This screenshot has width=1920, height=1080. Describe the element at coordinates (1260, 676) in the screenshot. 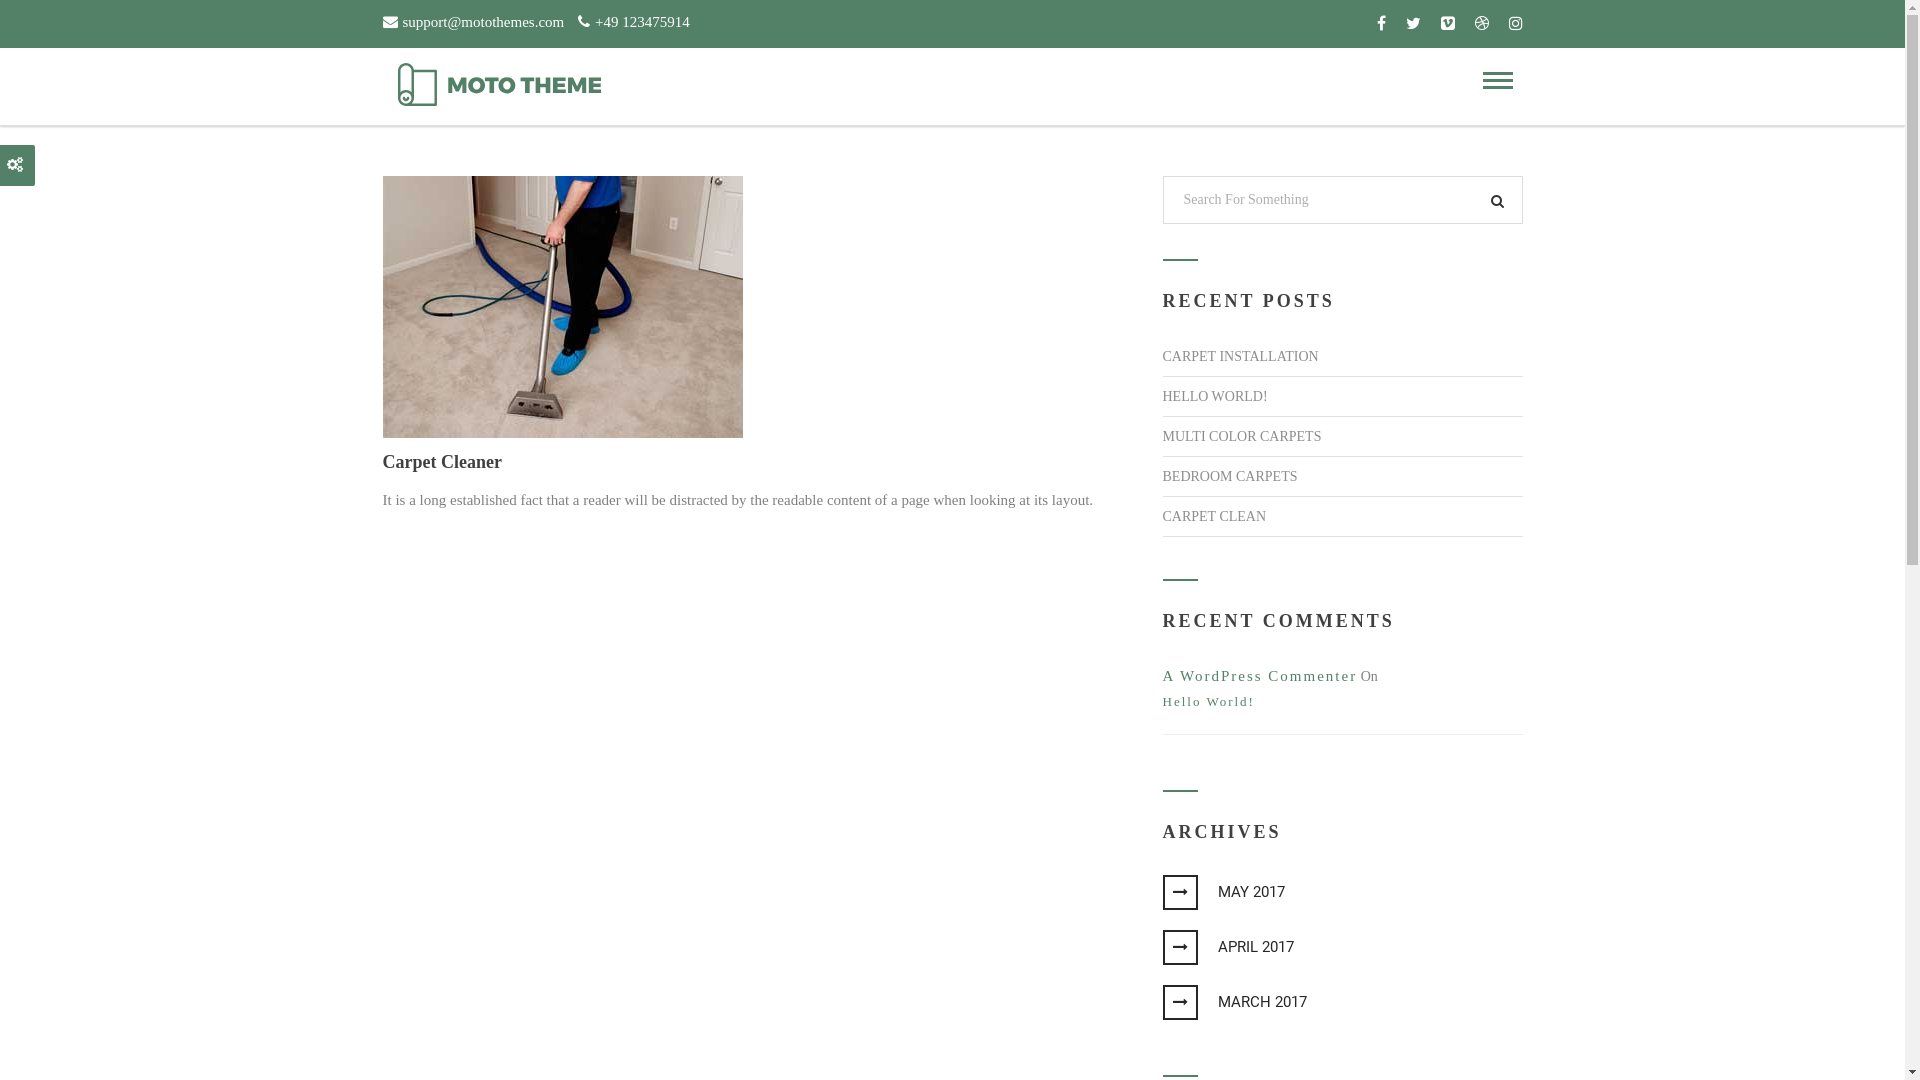

I see `A WordPress Commenter` at that location.